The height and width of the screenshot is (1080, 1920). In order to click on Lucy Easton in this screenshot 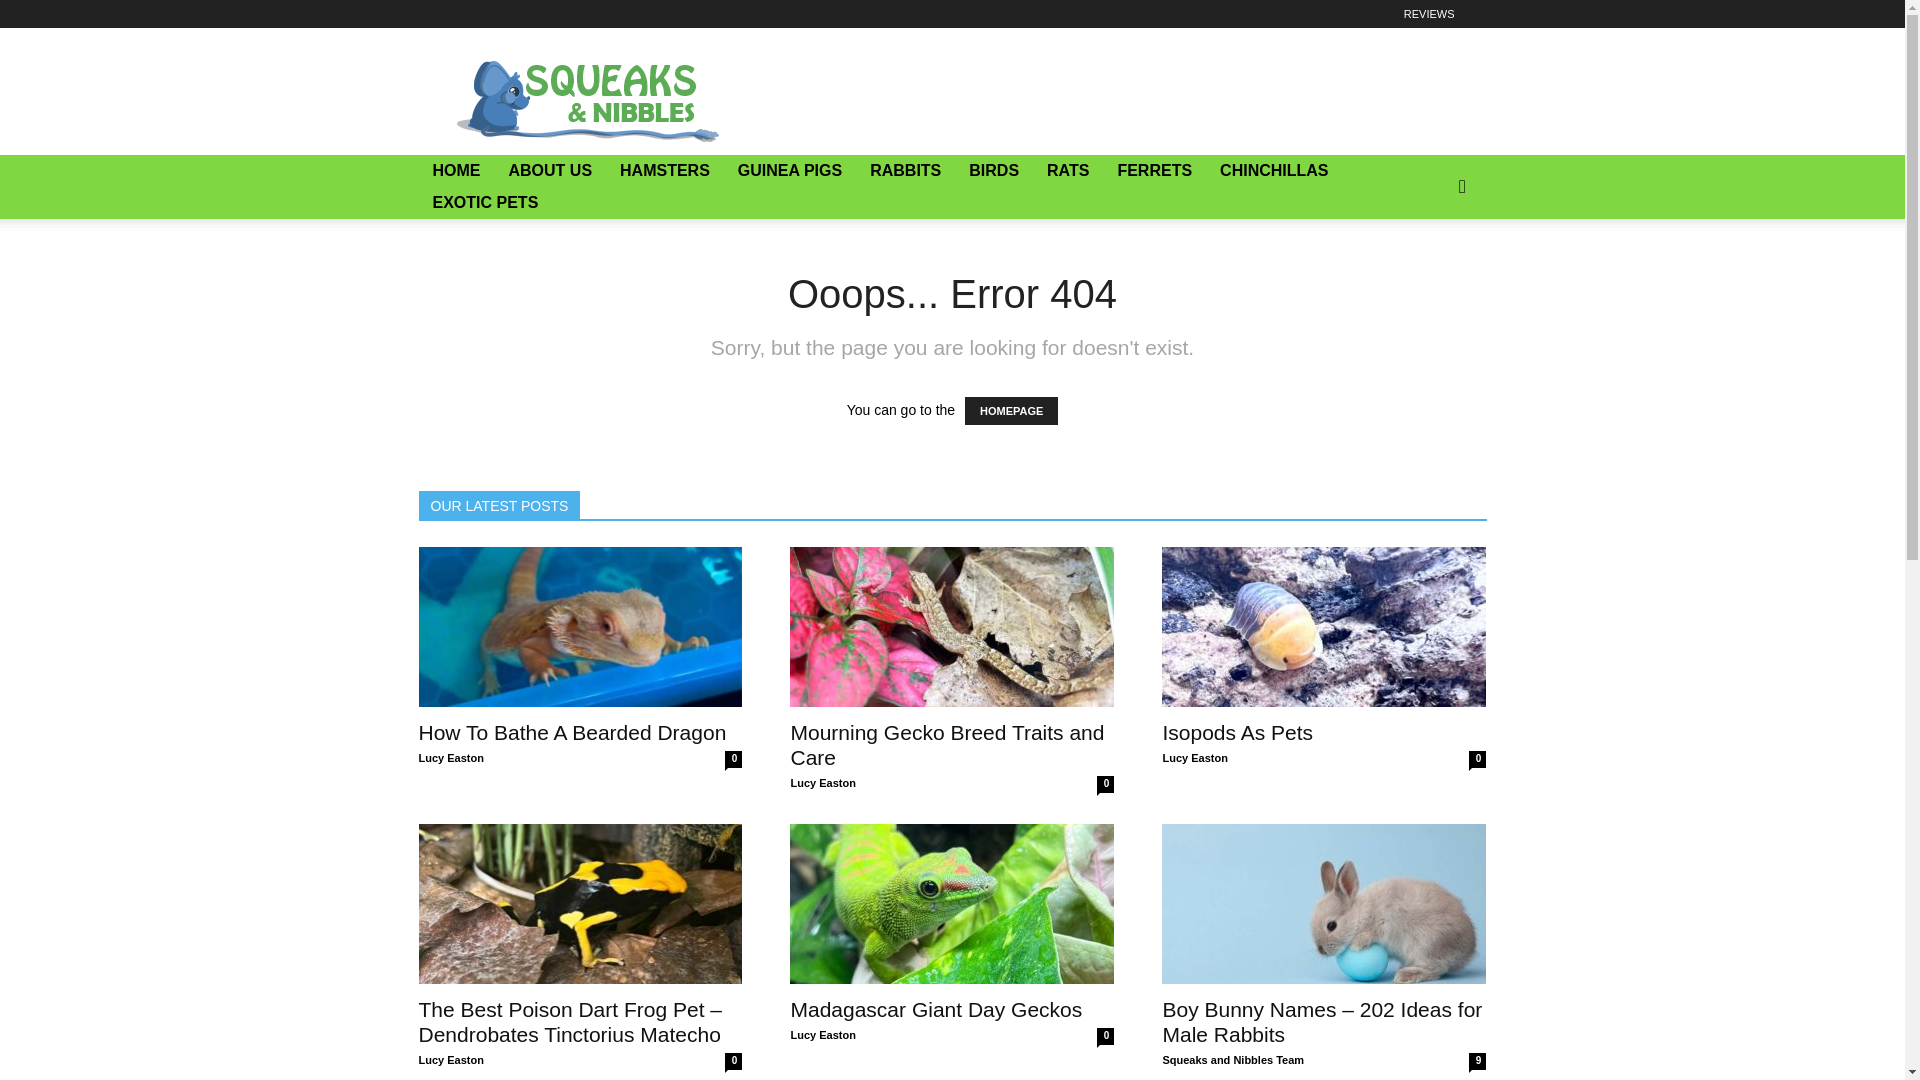, I will do `click(822, 782)`.